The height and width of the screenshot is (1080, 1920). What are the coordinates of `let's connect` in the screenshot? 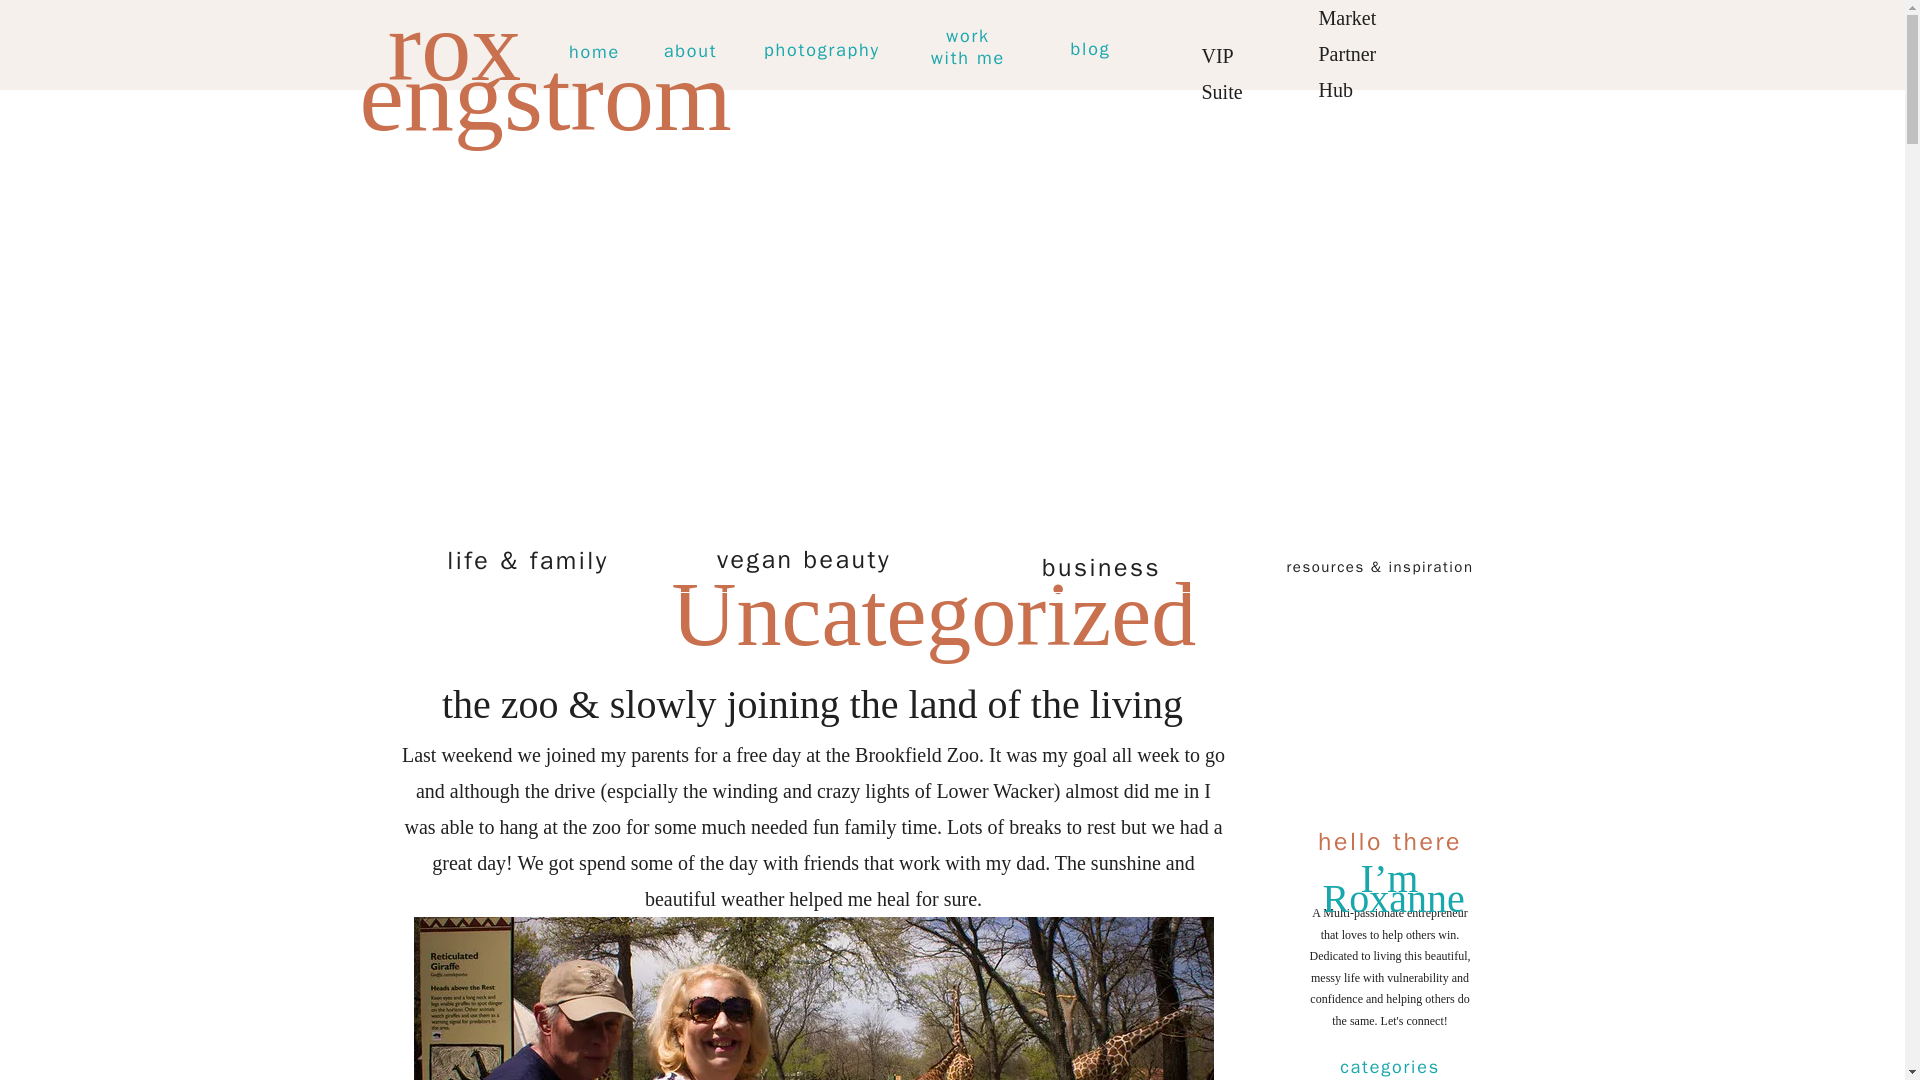 It's located at (1502, 38).